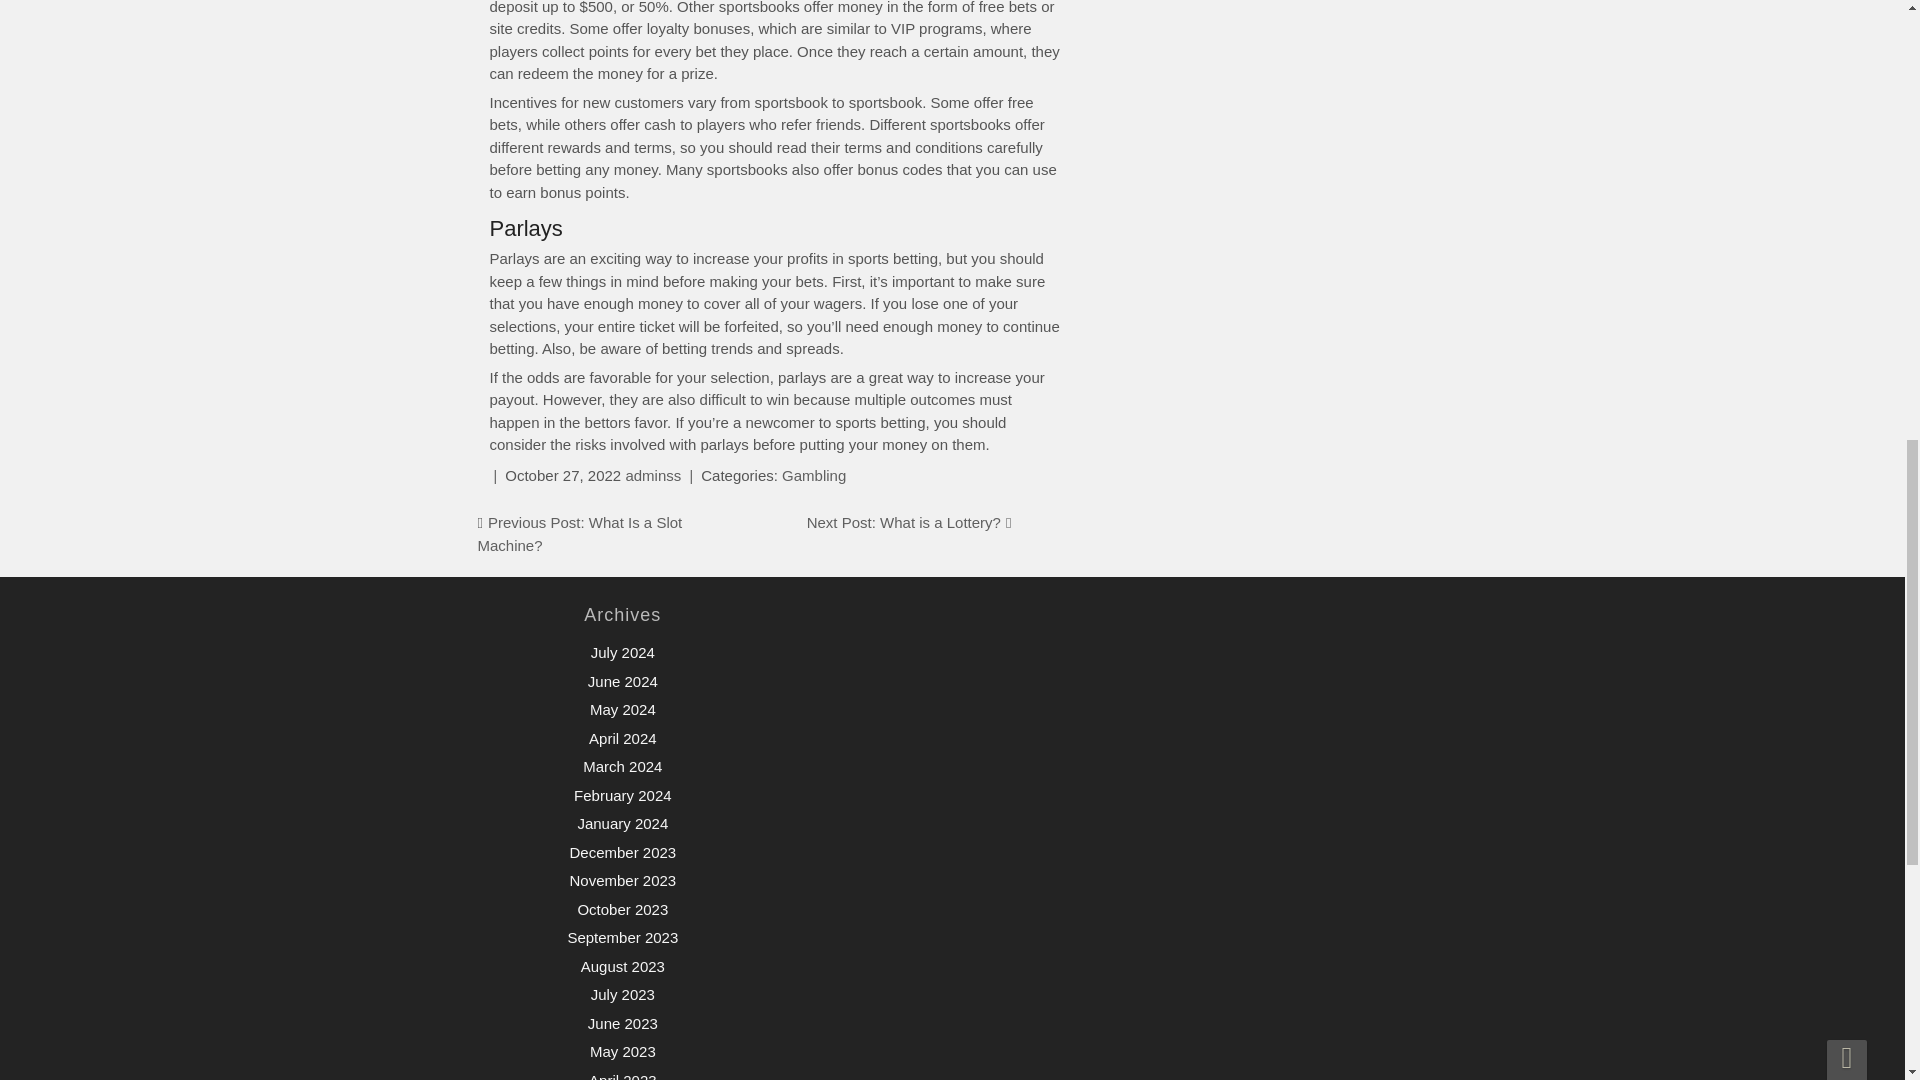  What do you see at coordinates (622, 909) in the screenshot?
I see `October 2023` at bounding box center [622, 909].